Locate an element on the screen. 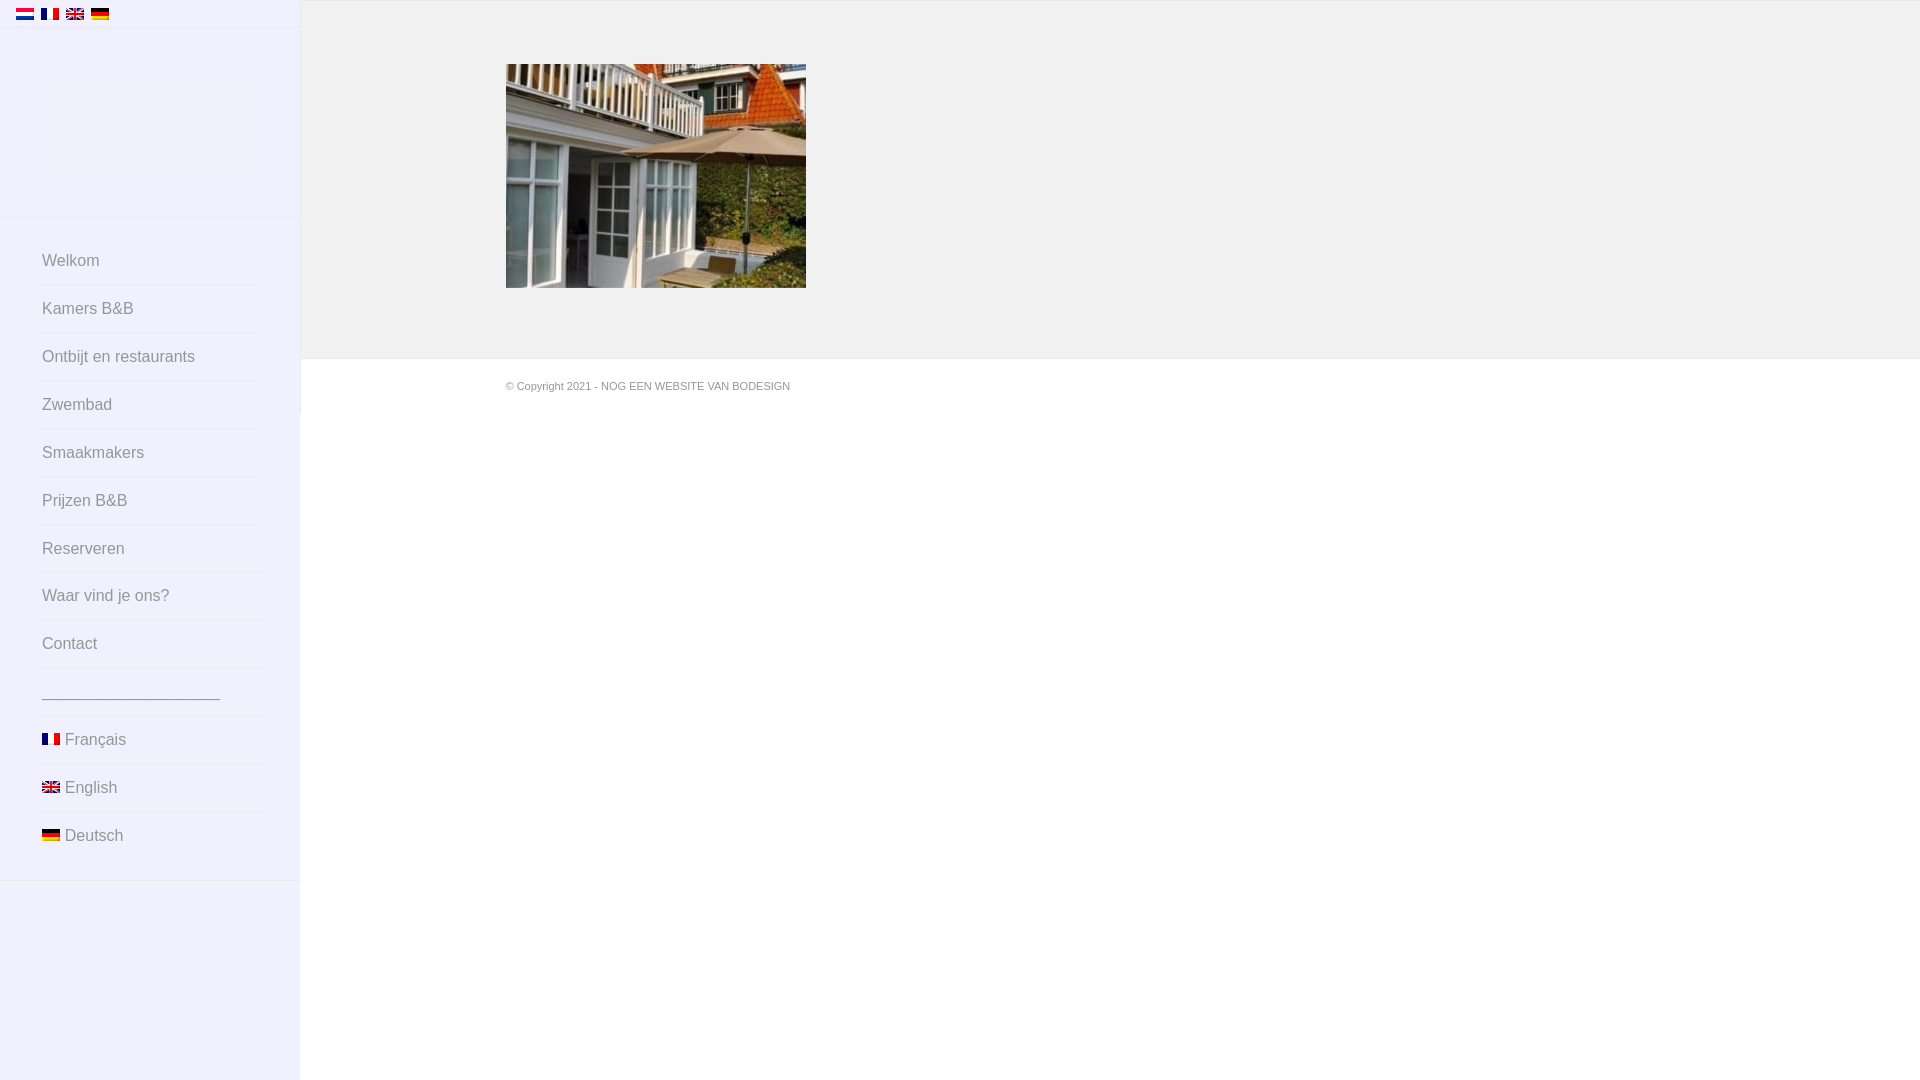  English is located at coordinates (75, 14).